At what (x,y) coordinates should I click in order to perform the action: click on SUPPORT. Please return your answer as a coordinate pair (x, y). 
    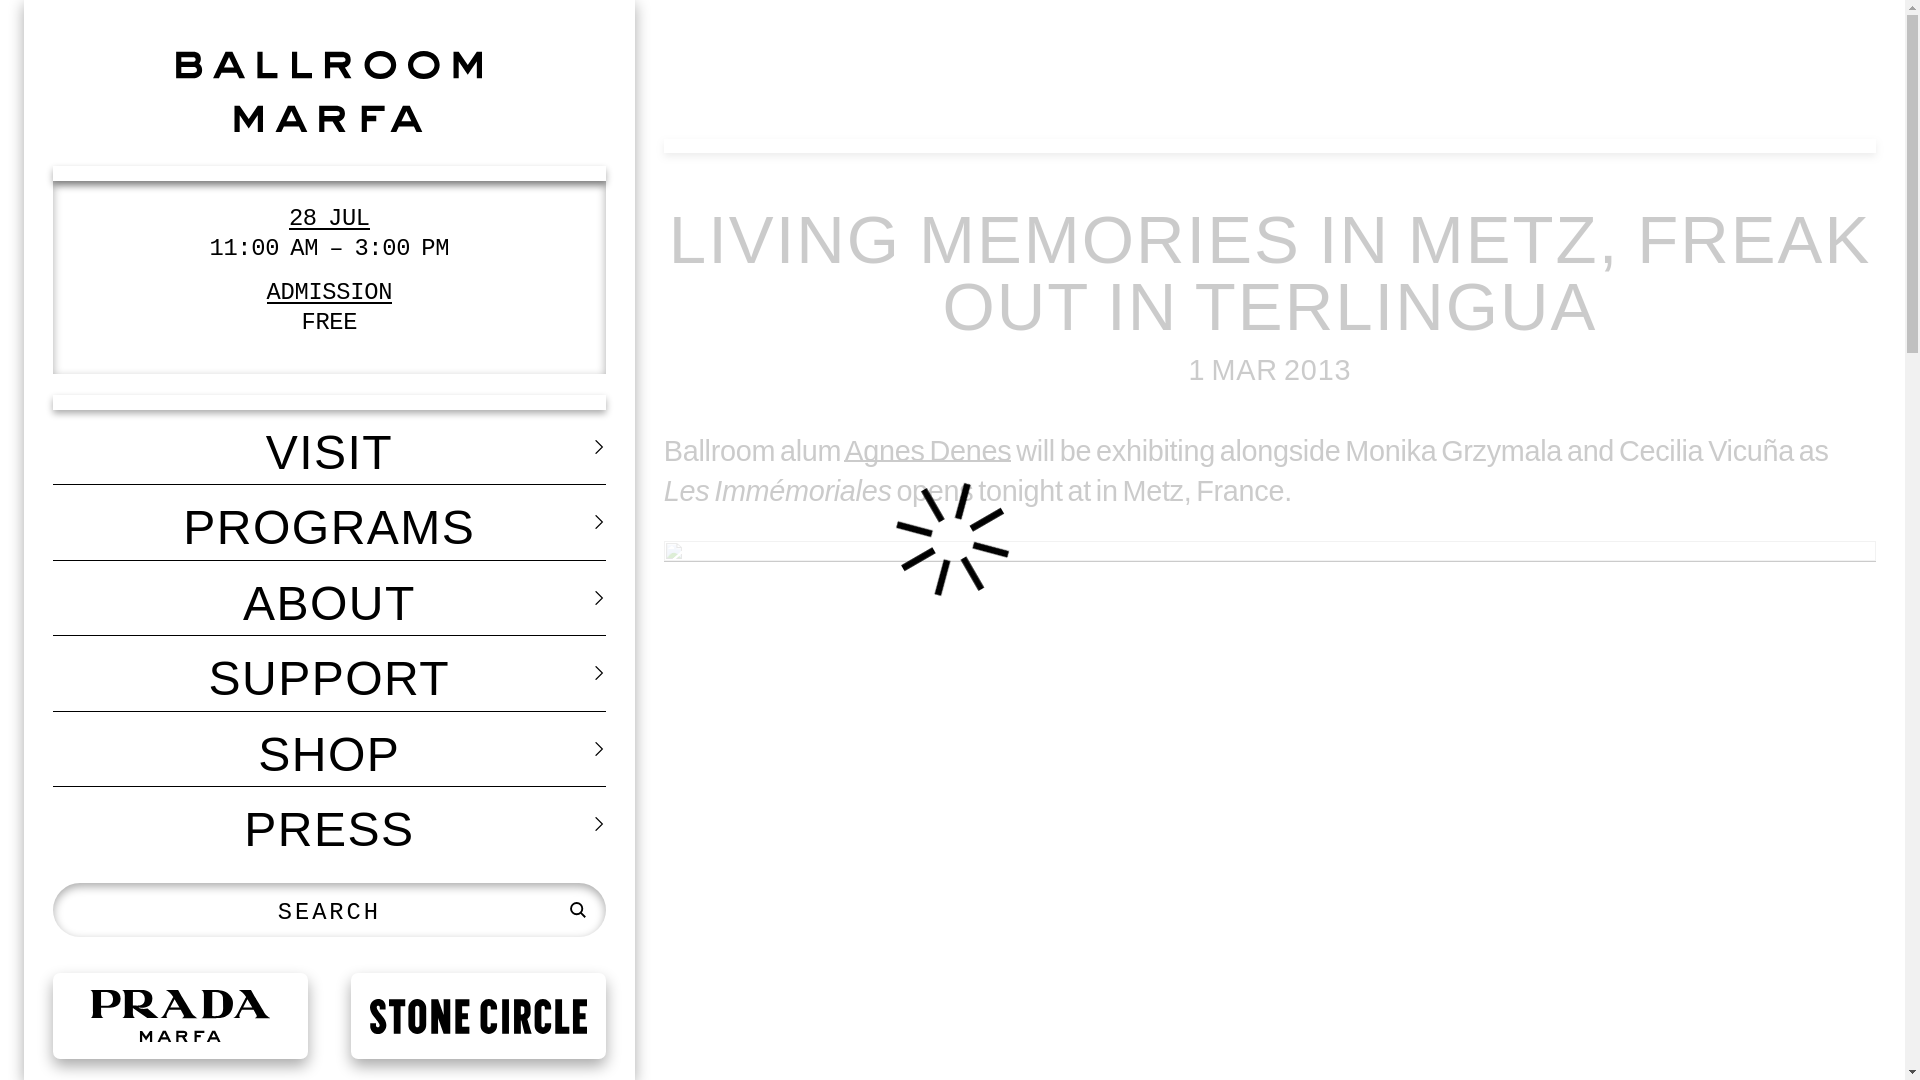
    Looking at the image, I should click on (330, 673).